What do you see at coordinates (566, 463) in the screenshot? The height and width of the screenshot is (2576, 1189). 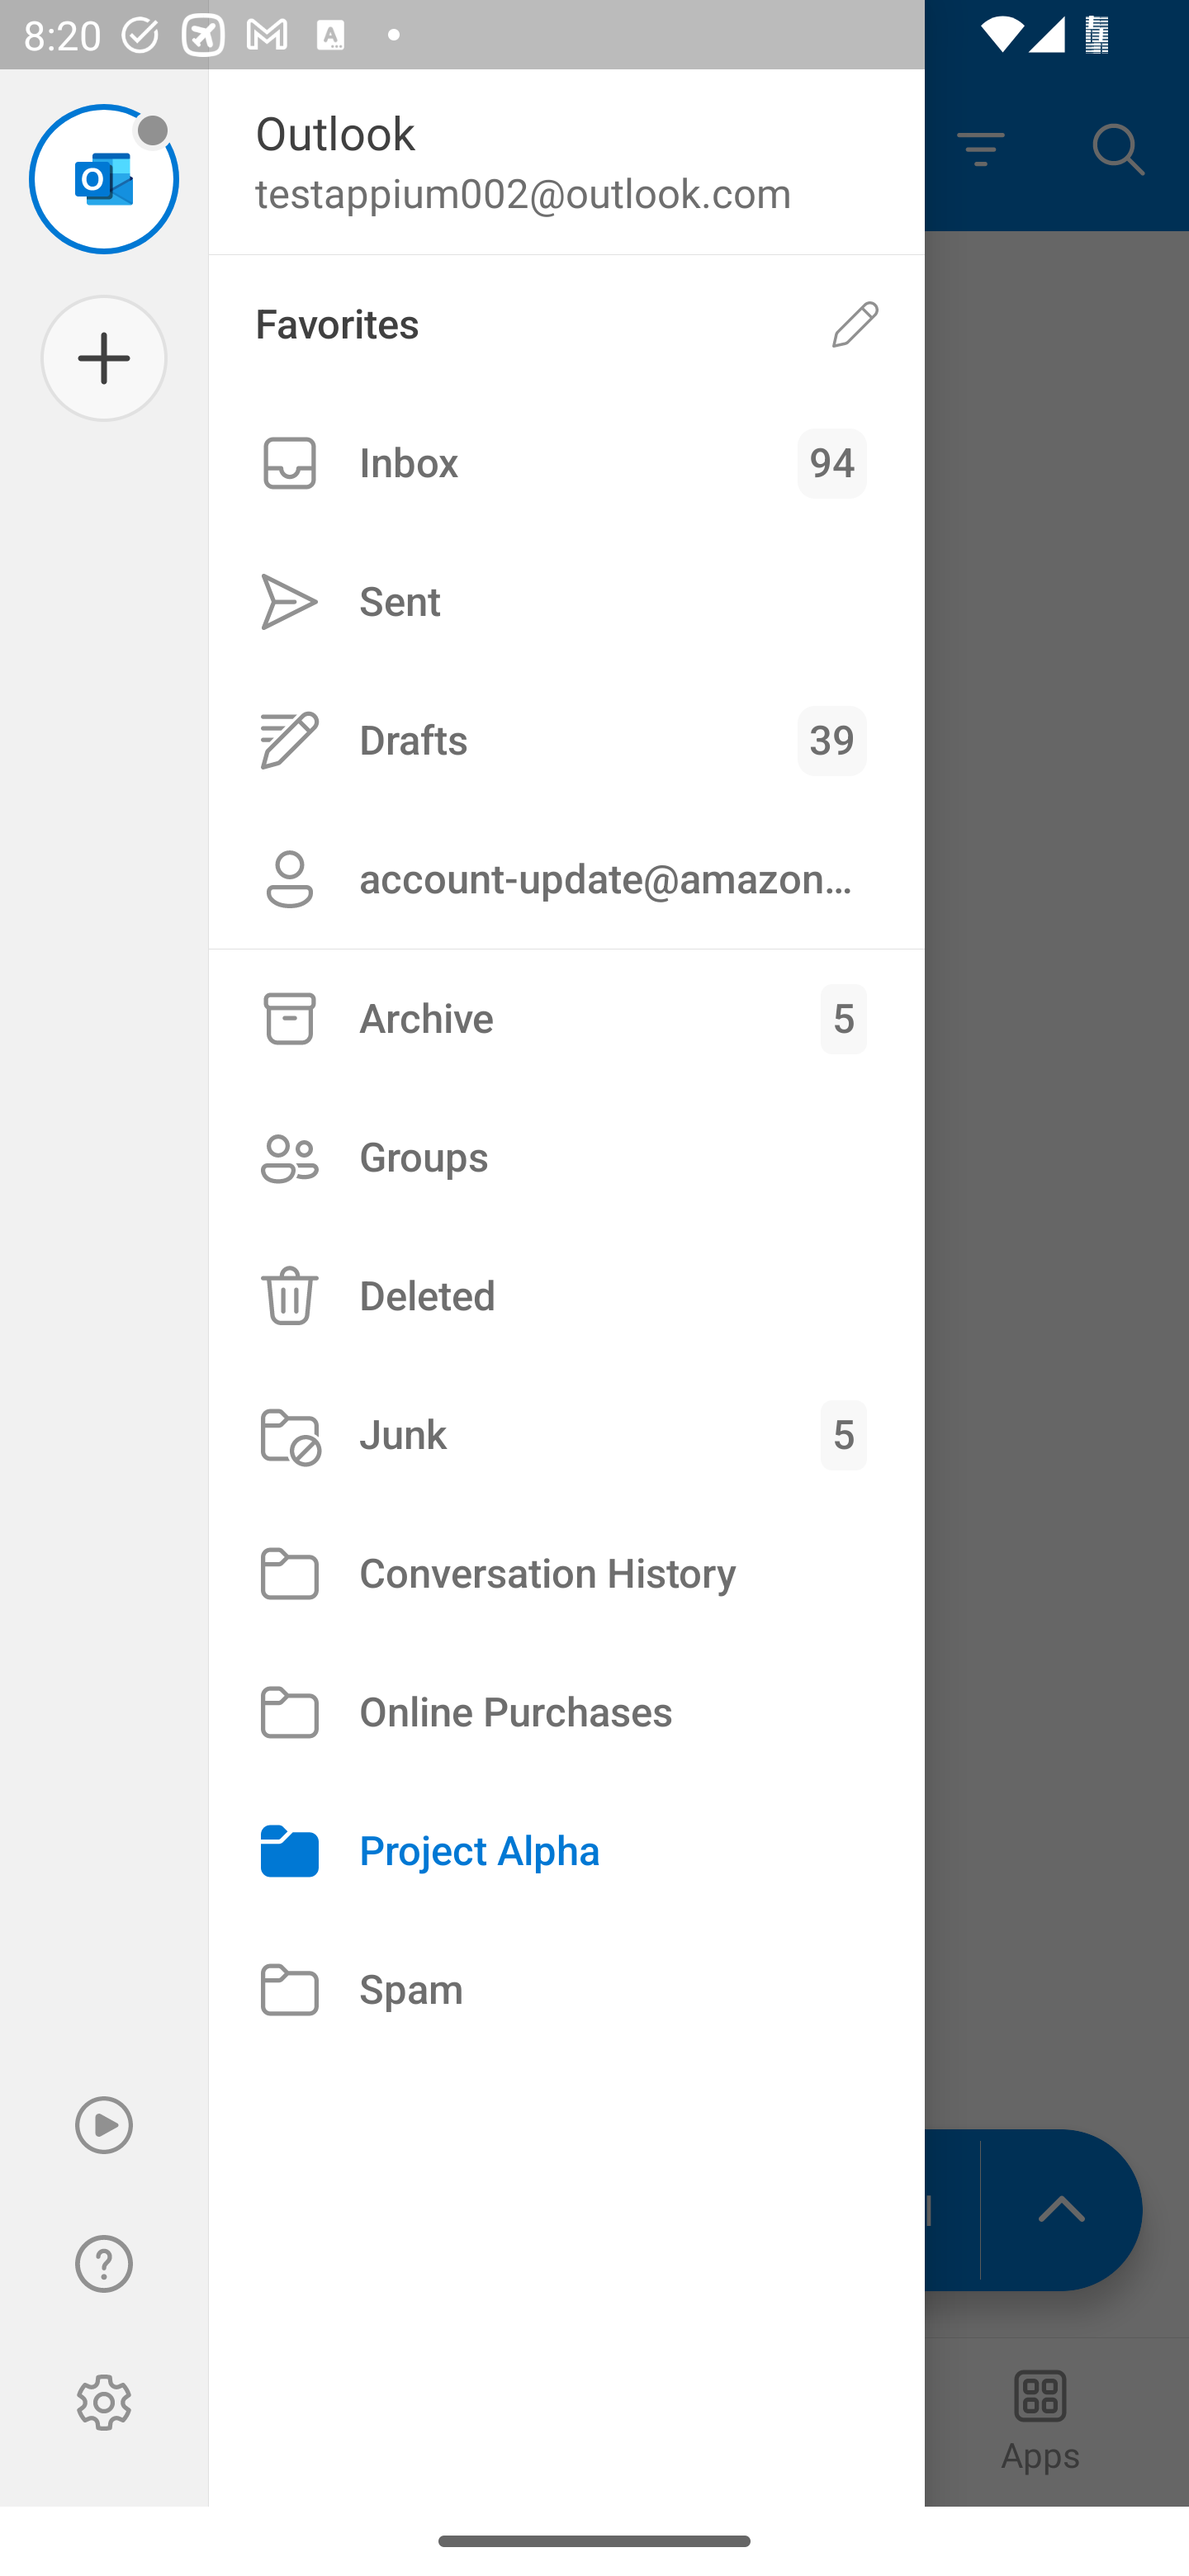 I see `Inbox Inbox, 94 unread emails` at bounding box center [566, 463].